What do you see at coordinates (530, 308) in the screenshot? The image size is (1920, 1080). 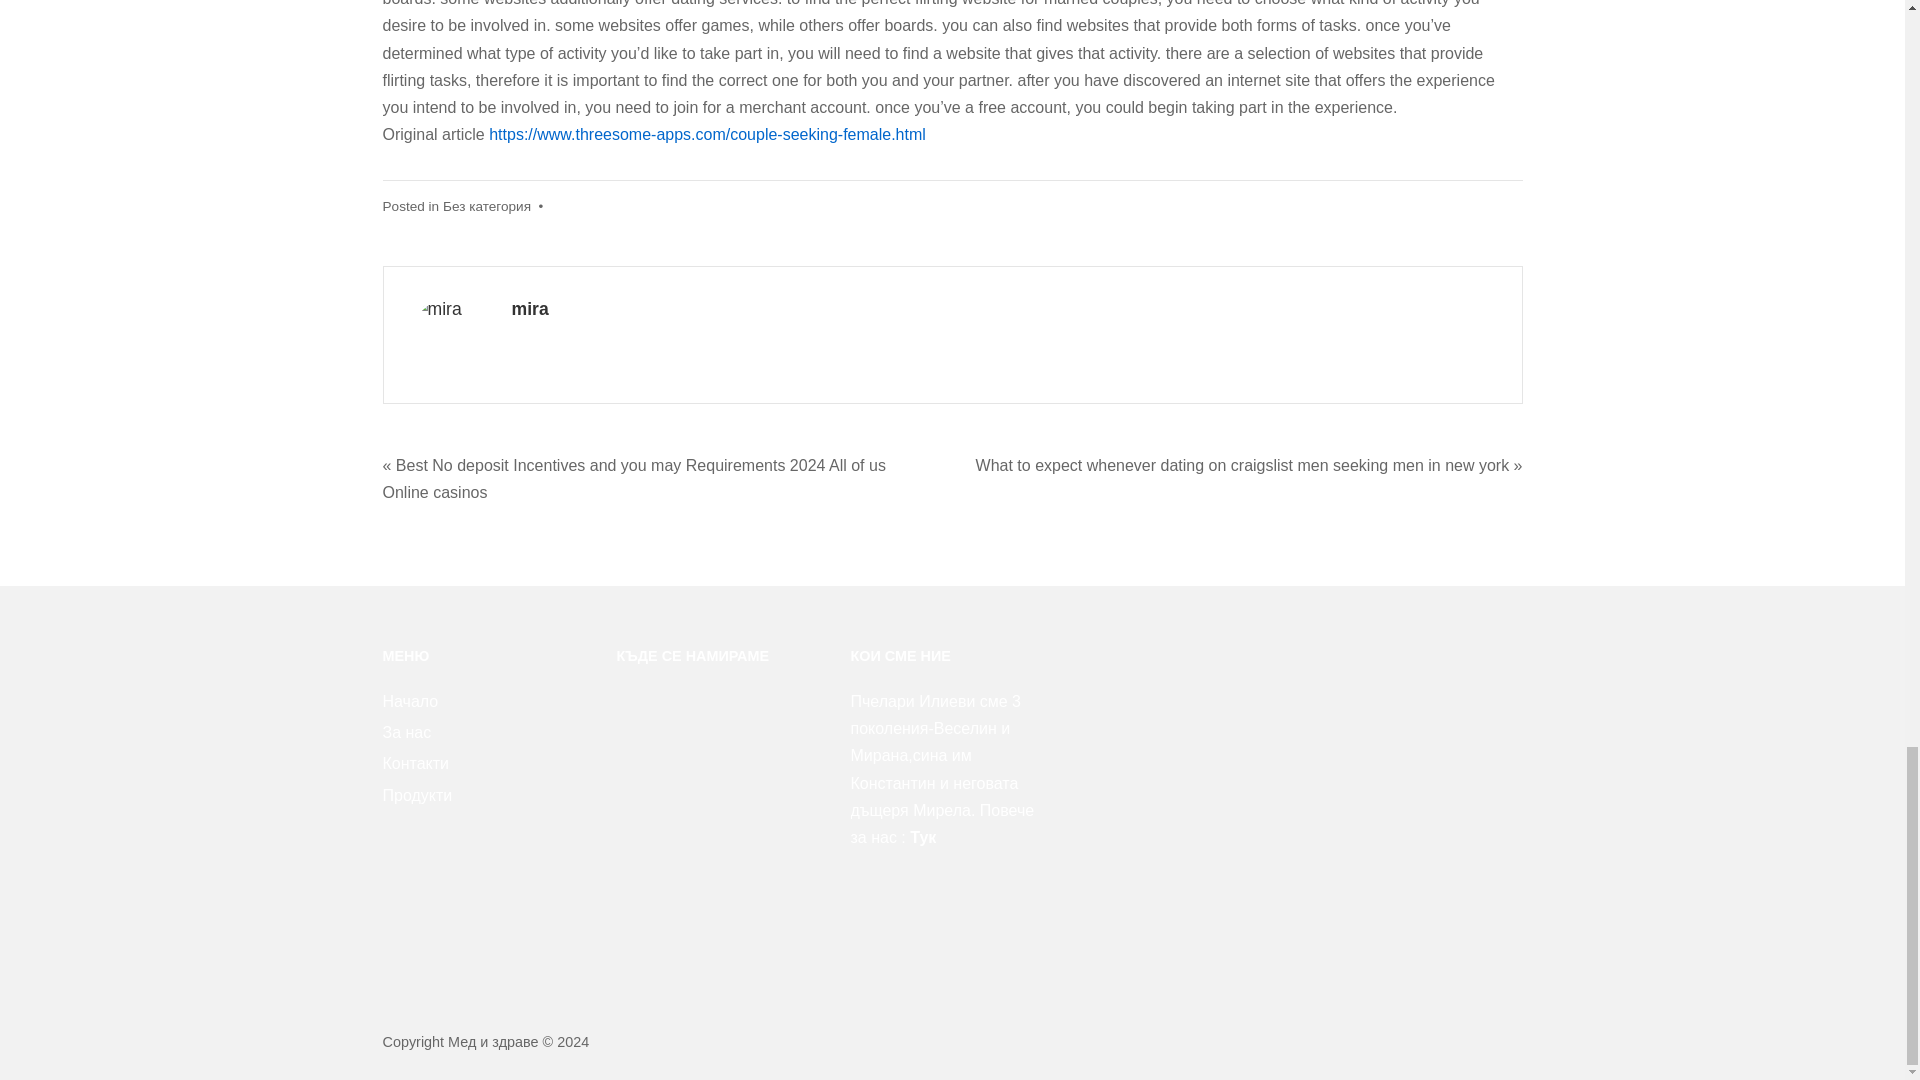 I see `Posts by mira` at bounding box center [530, 308].